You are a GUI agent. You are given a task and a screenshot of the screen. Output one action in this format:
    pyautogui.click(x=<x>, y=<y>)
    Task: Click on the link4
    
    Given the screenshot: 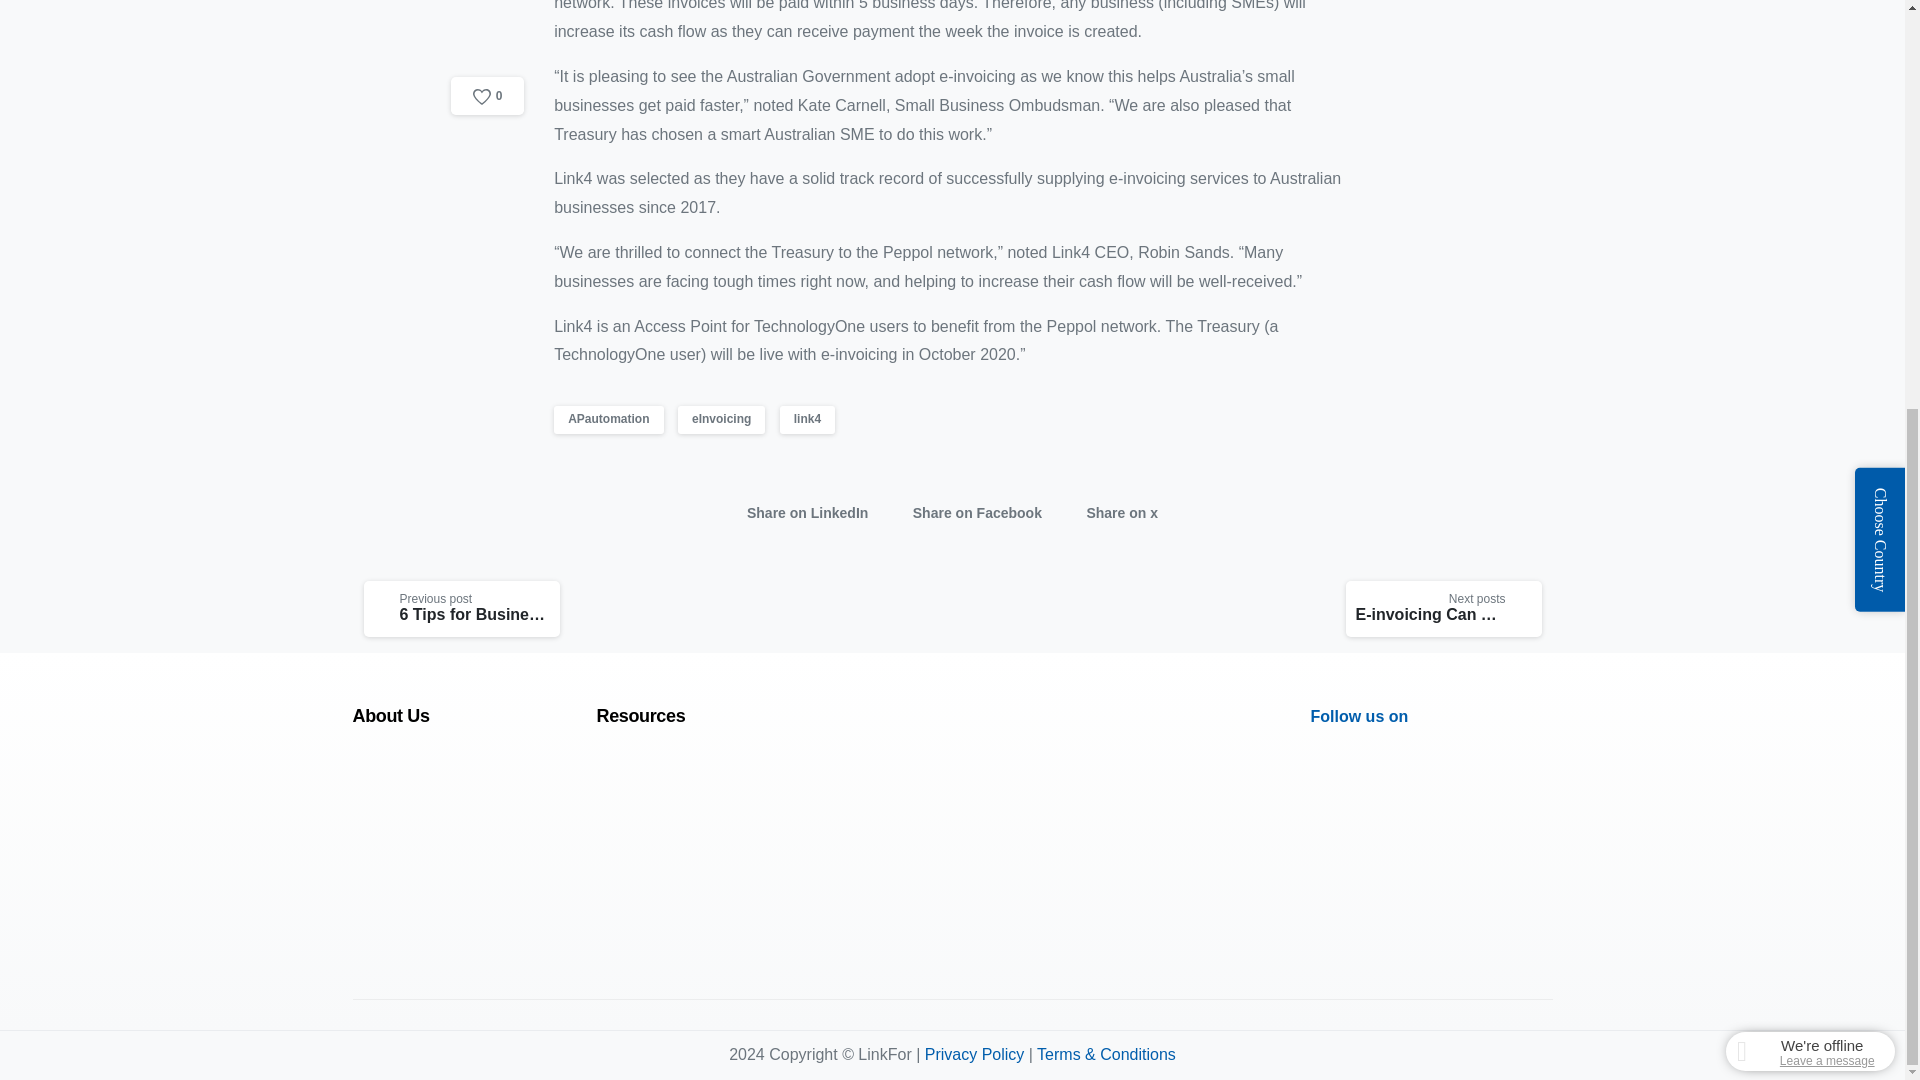 What is the action you would take?
    pyautogui.click(x=807, y=420)
    